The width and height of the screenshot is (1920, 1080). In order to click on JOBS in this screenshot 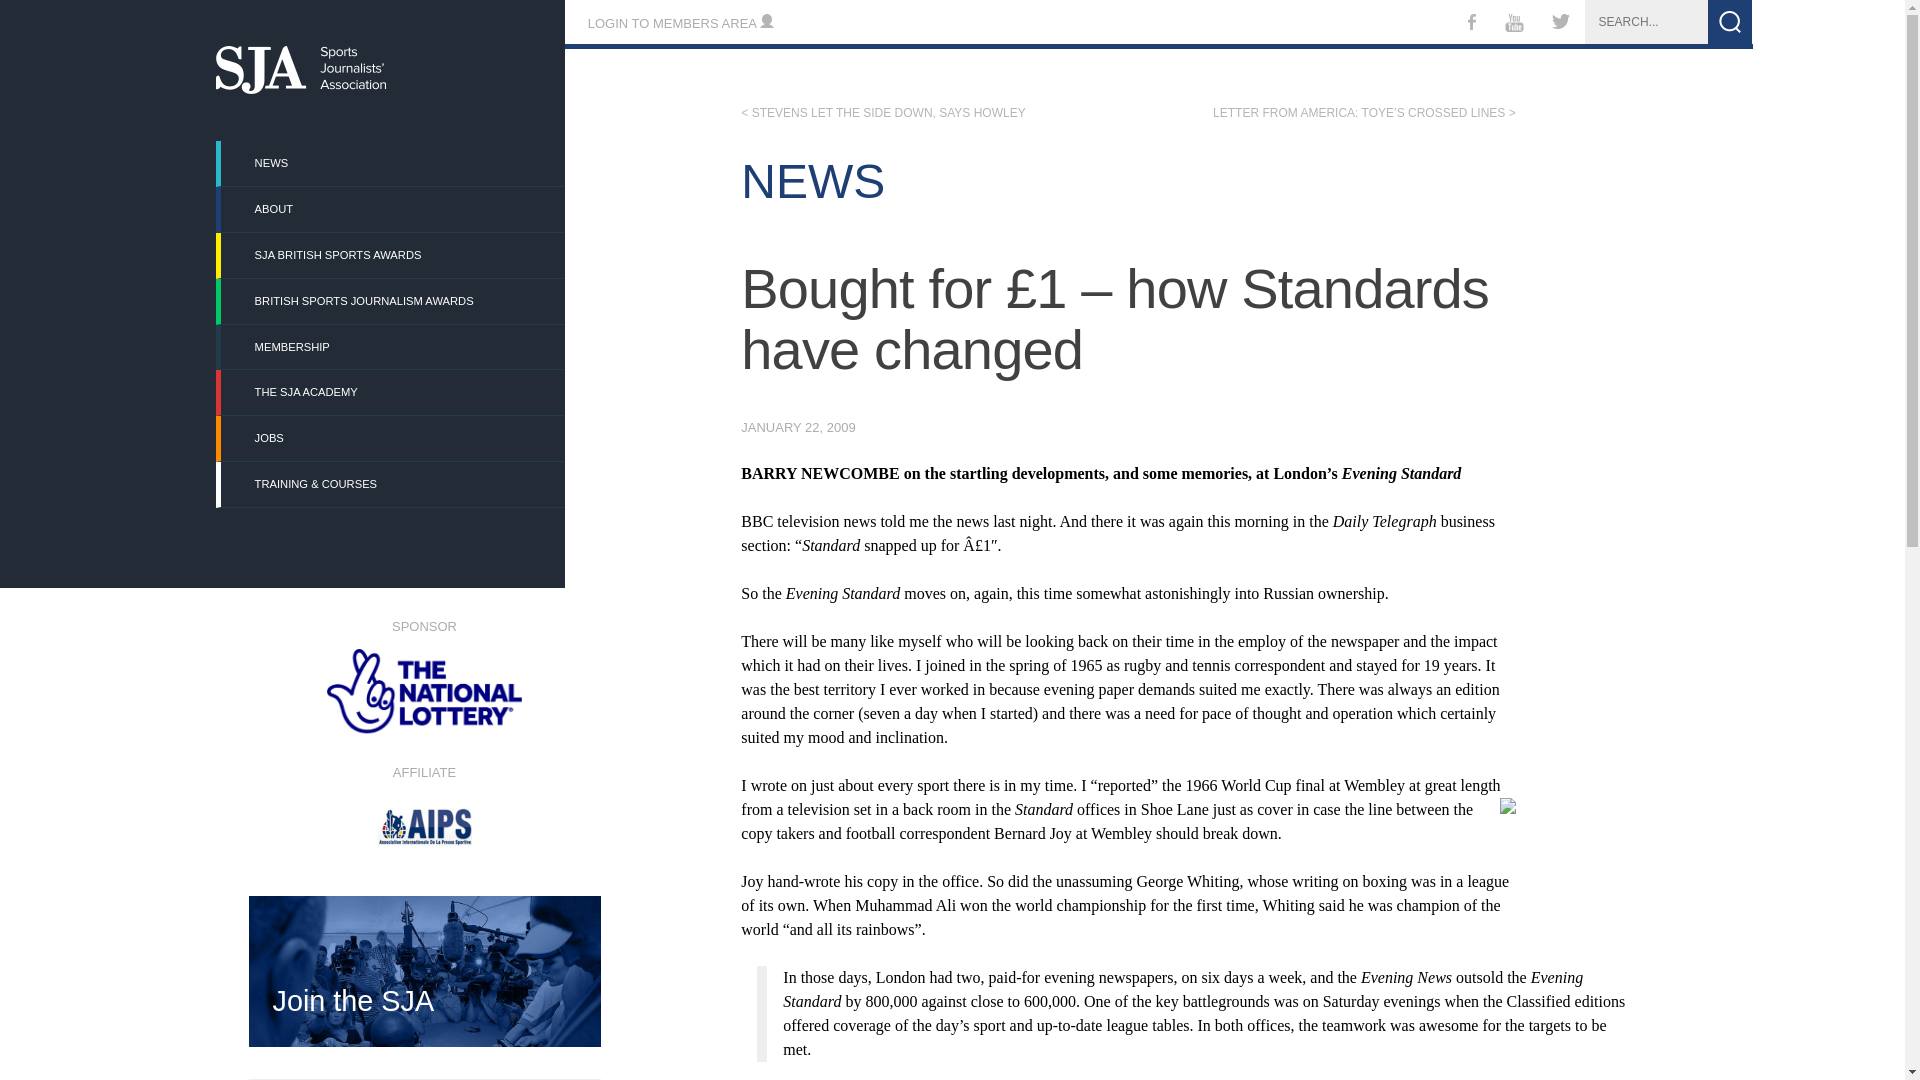, I will do `click(392, 438)`.